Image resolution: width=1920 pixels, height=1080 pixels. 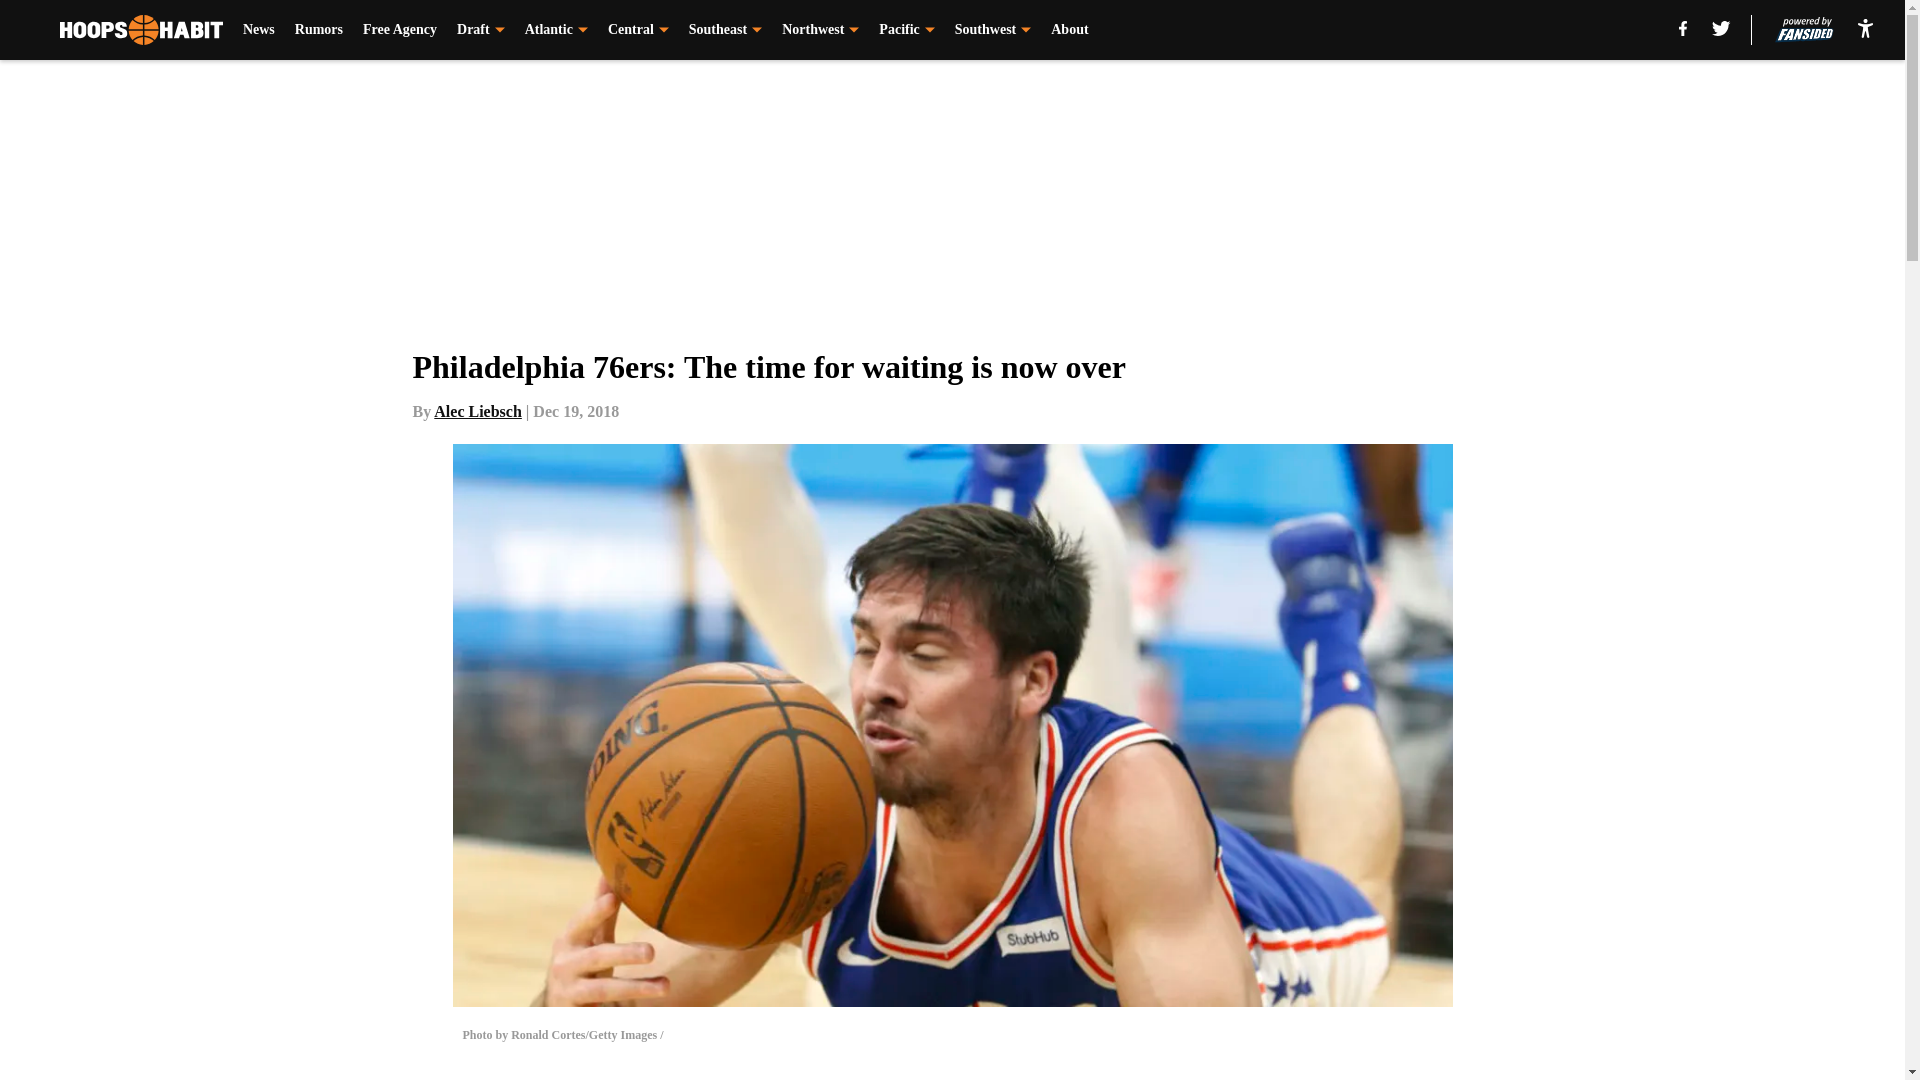 I want to click on Free Agency, so click(x=400, y=30).